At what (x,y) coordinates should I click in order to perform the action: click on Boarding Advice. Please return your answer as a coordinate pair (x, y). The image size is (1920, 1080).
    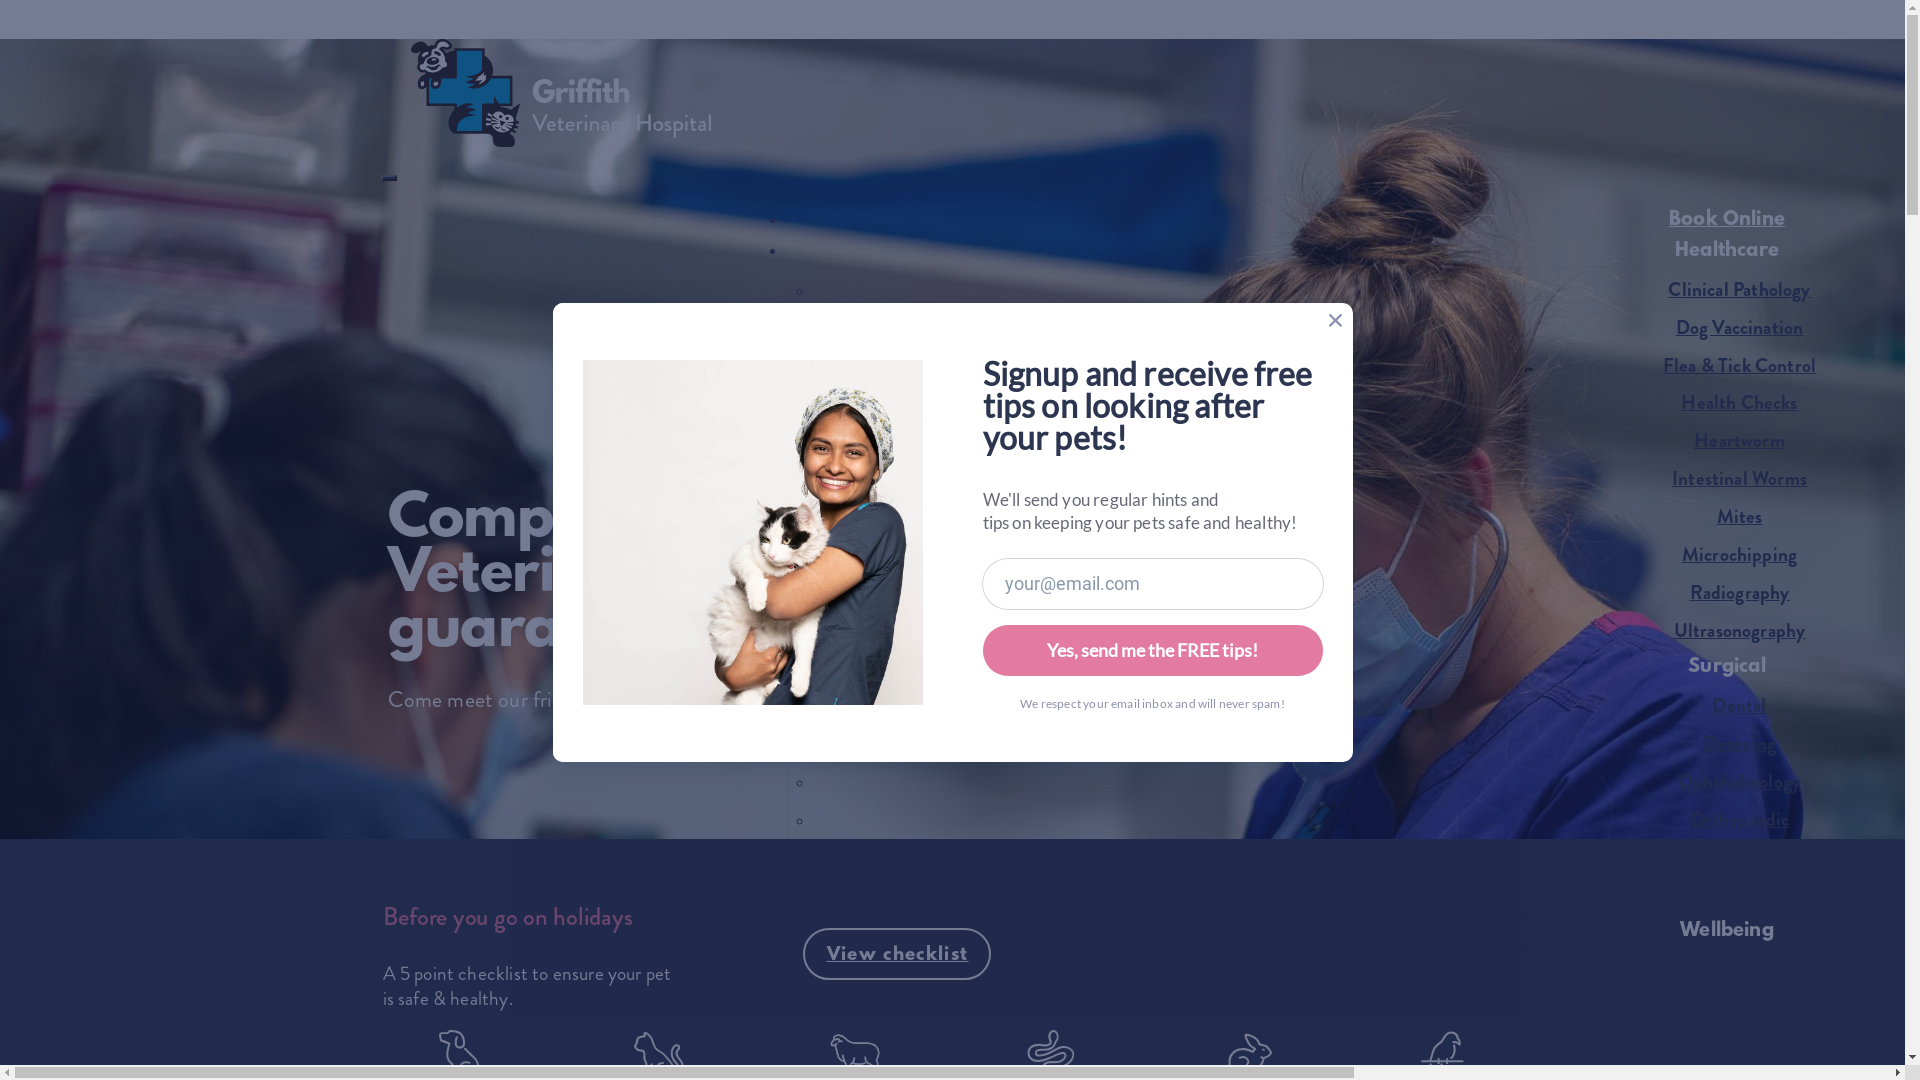
    Looking at the image, I should click on (1740, 1008).